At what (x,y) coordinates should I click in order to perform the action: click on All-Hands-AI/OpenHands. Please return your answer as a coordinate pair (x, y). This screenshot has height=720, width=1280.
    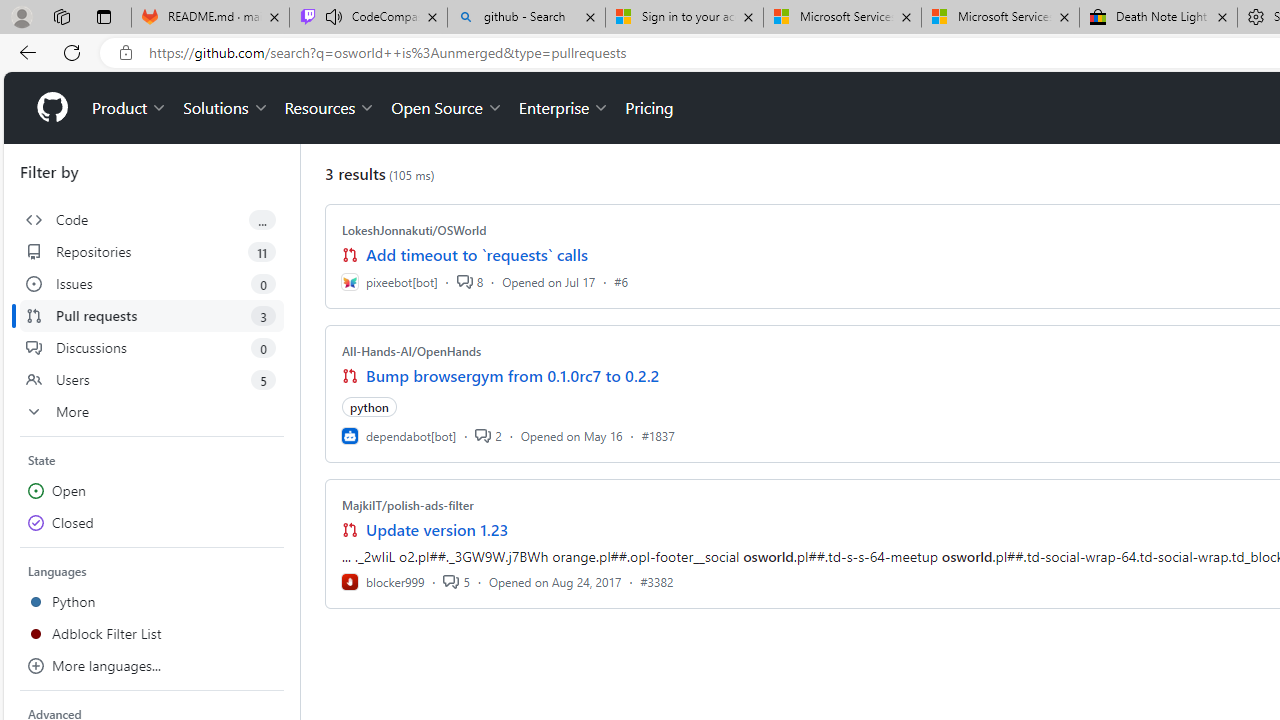
    Looking at the image, I should click on (412, 351).